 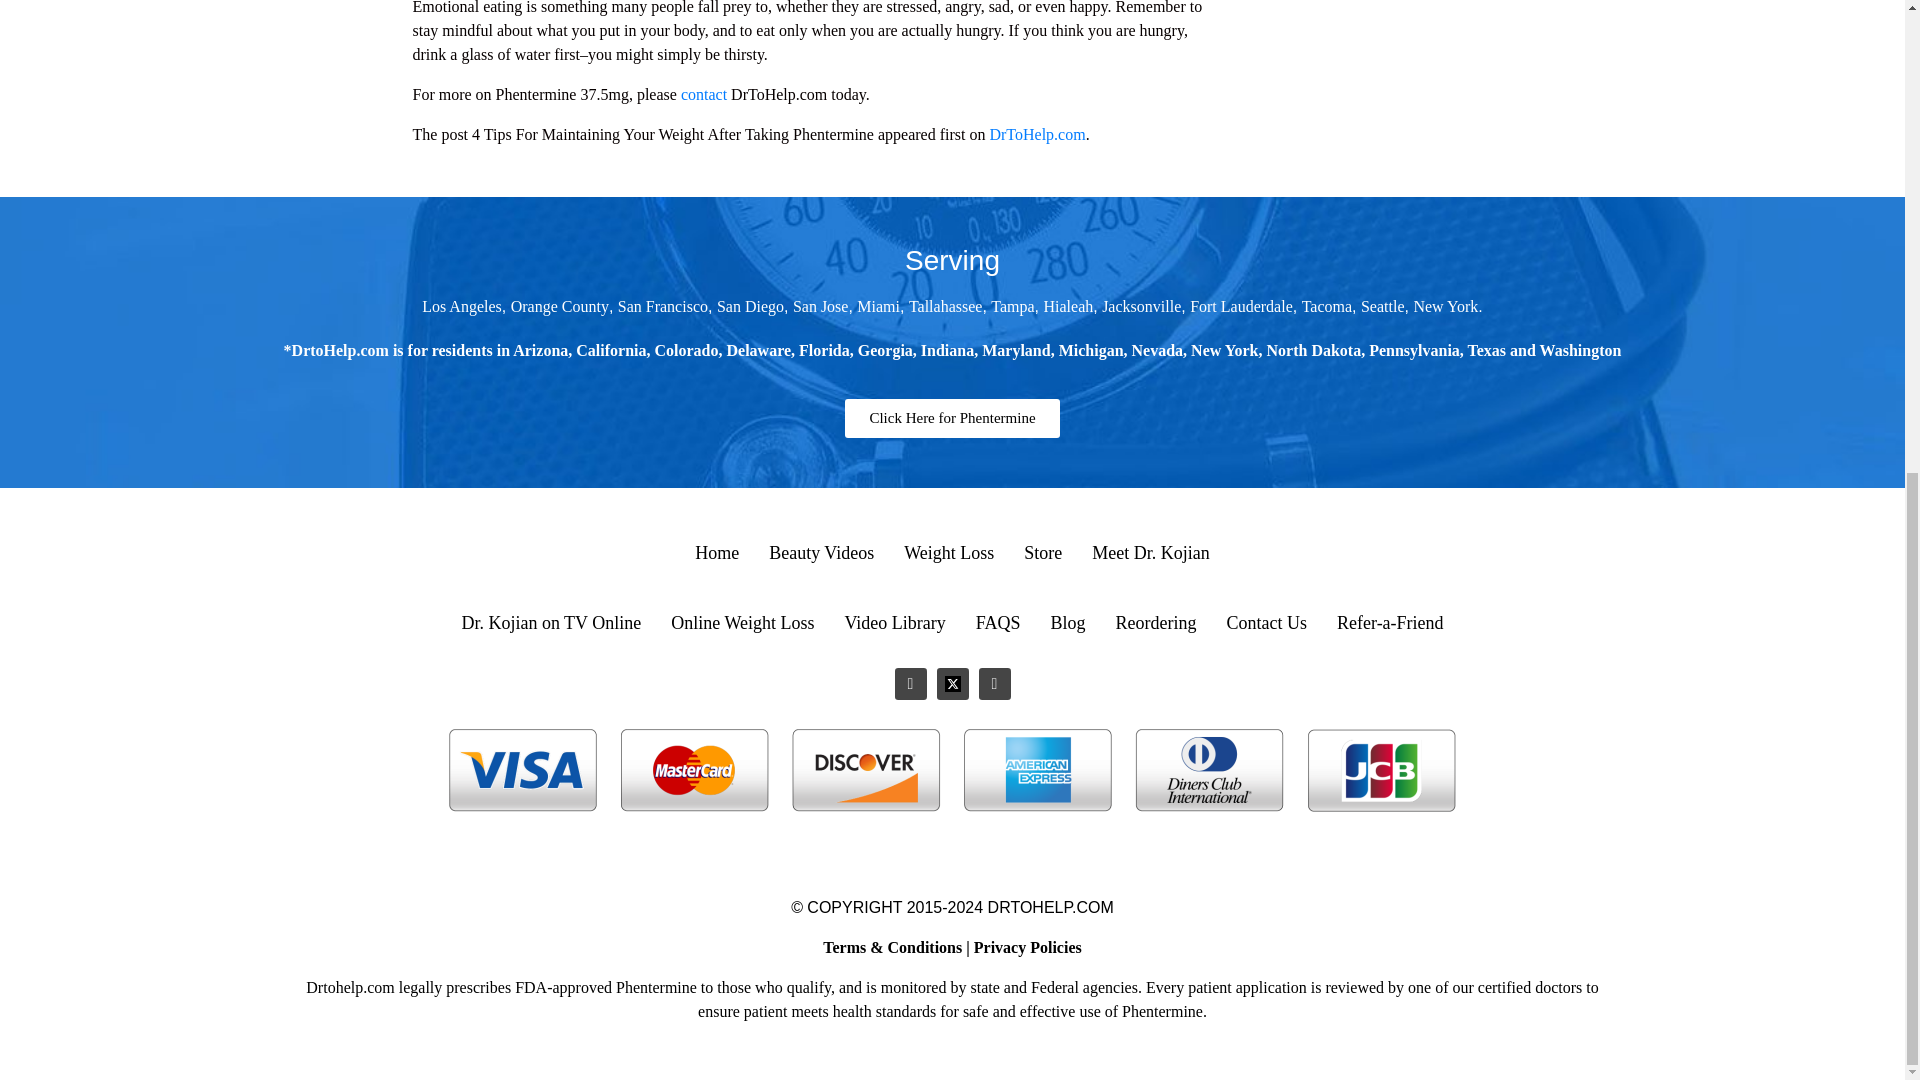 What do you see at coordinates (1141, 306) in the screenshot?
I see `Jacksonville` at bounding box center [1141, 306].